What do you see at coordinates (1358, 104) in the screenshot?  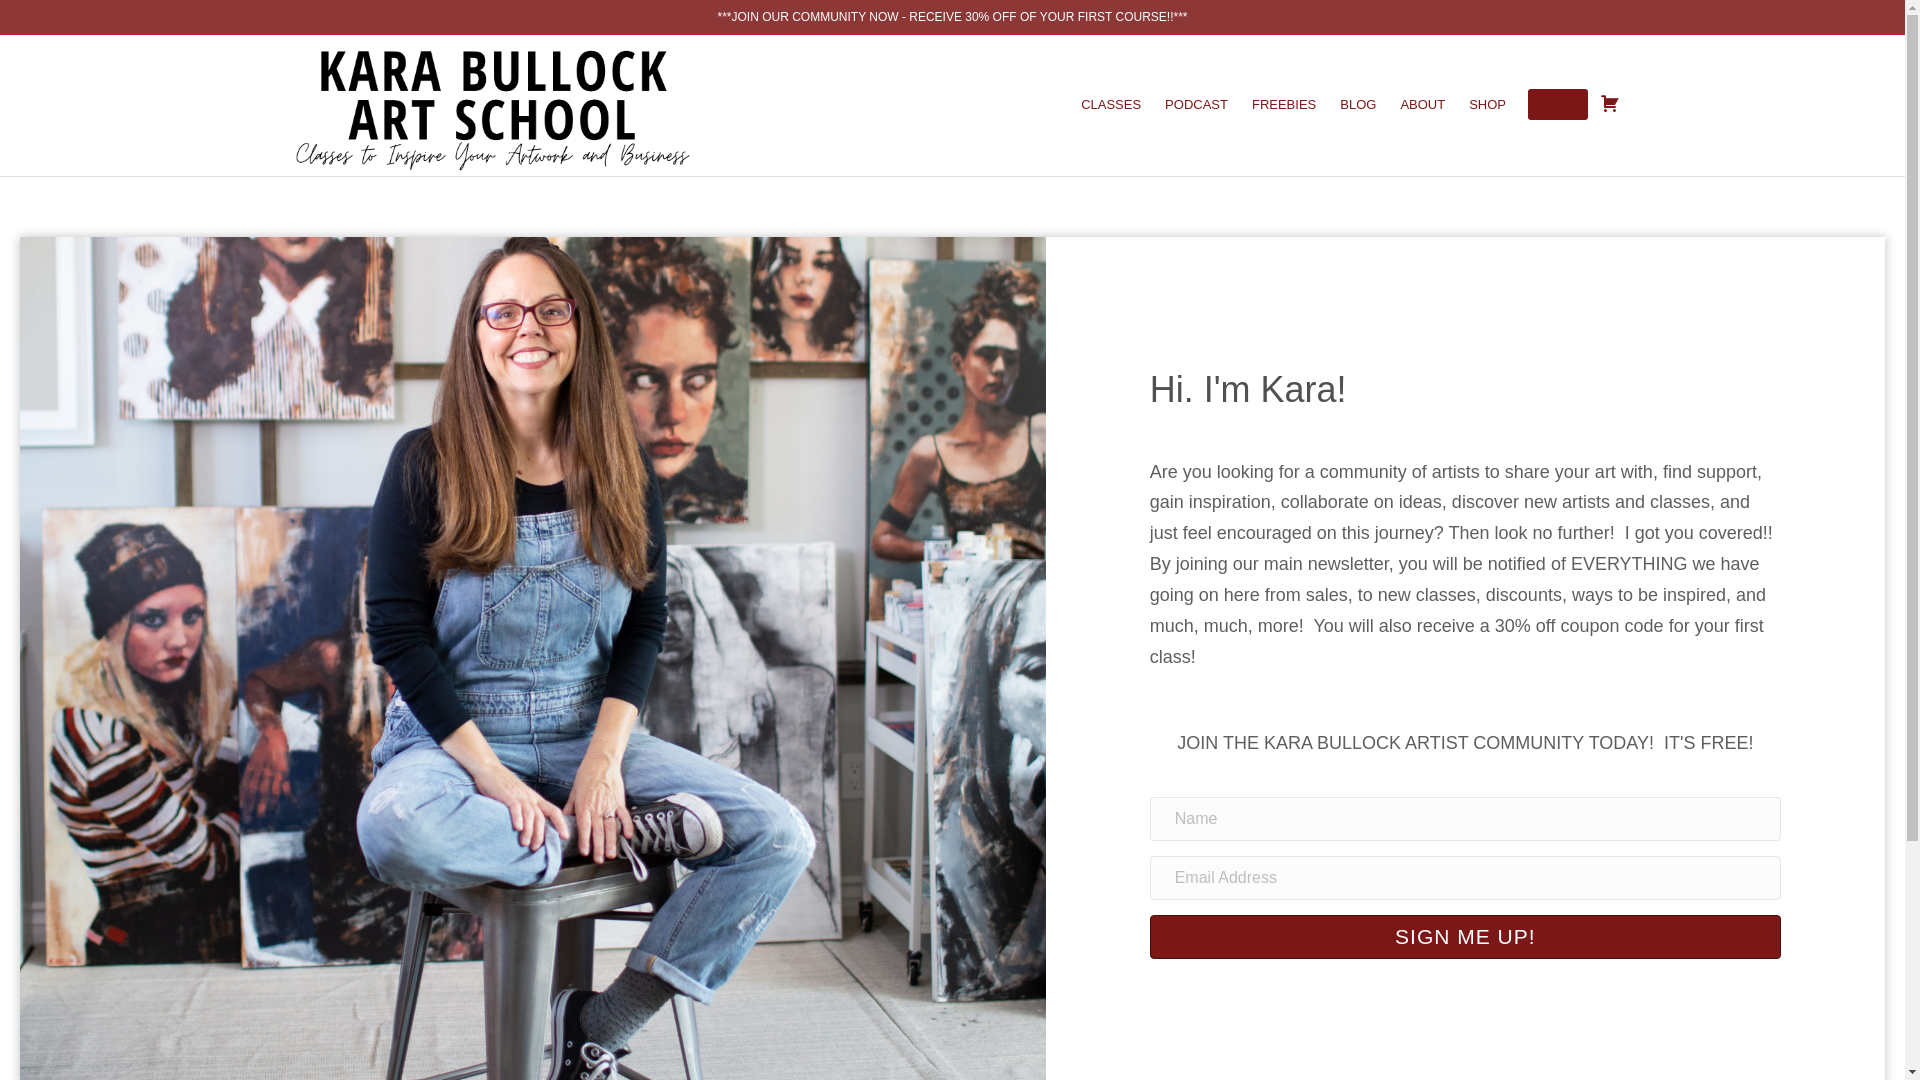 I see `BLOG` at bounding box center [1358, 104].